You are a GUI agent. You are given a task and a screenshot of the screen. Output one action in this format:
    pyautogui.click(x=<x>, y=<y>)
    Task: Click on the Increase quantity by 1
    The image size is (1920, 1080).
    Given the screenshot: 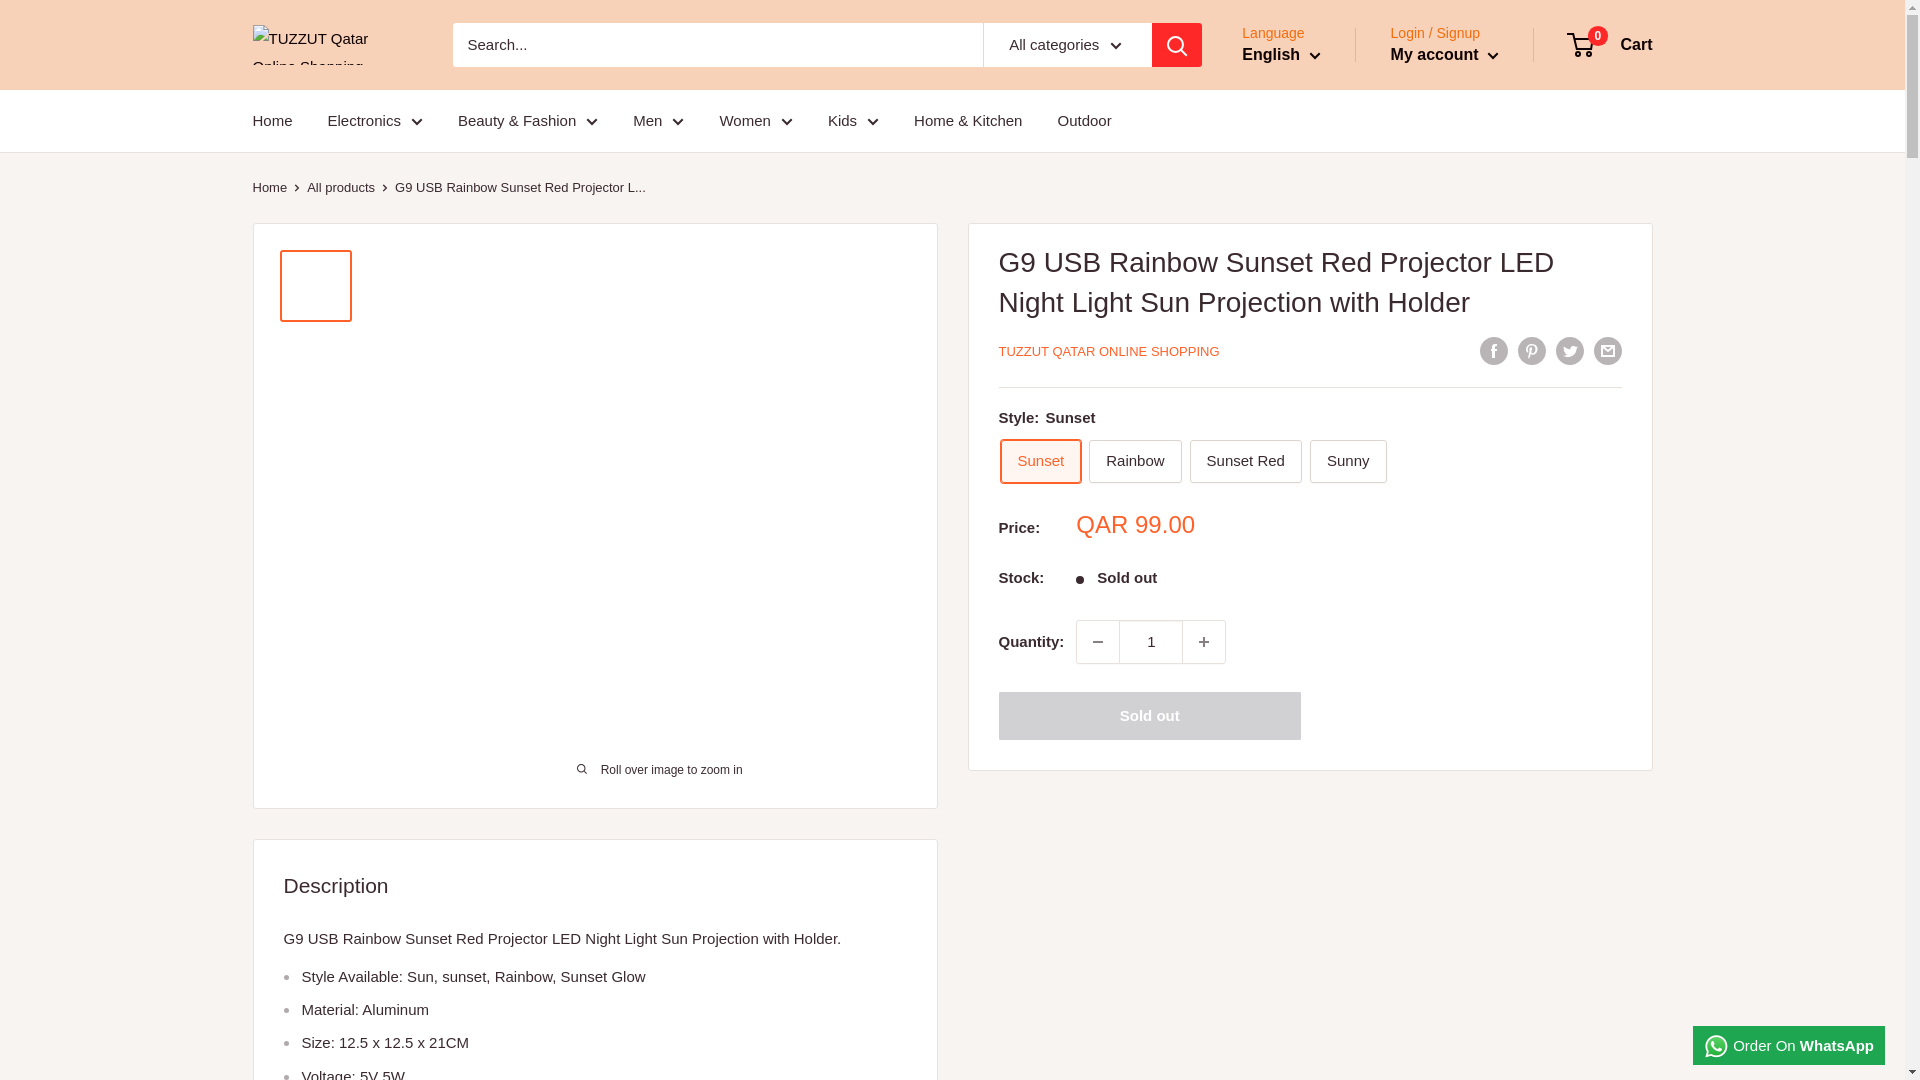 What is the action you would take?
    pyautogui.click(x=1203, y=642)
    